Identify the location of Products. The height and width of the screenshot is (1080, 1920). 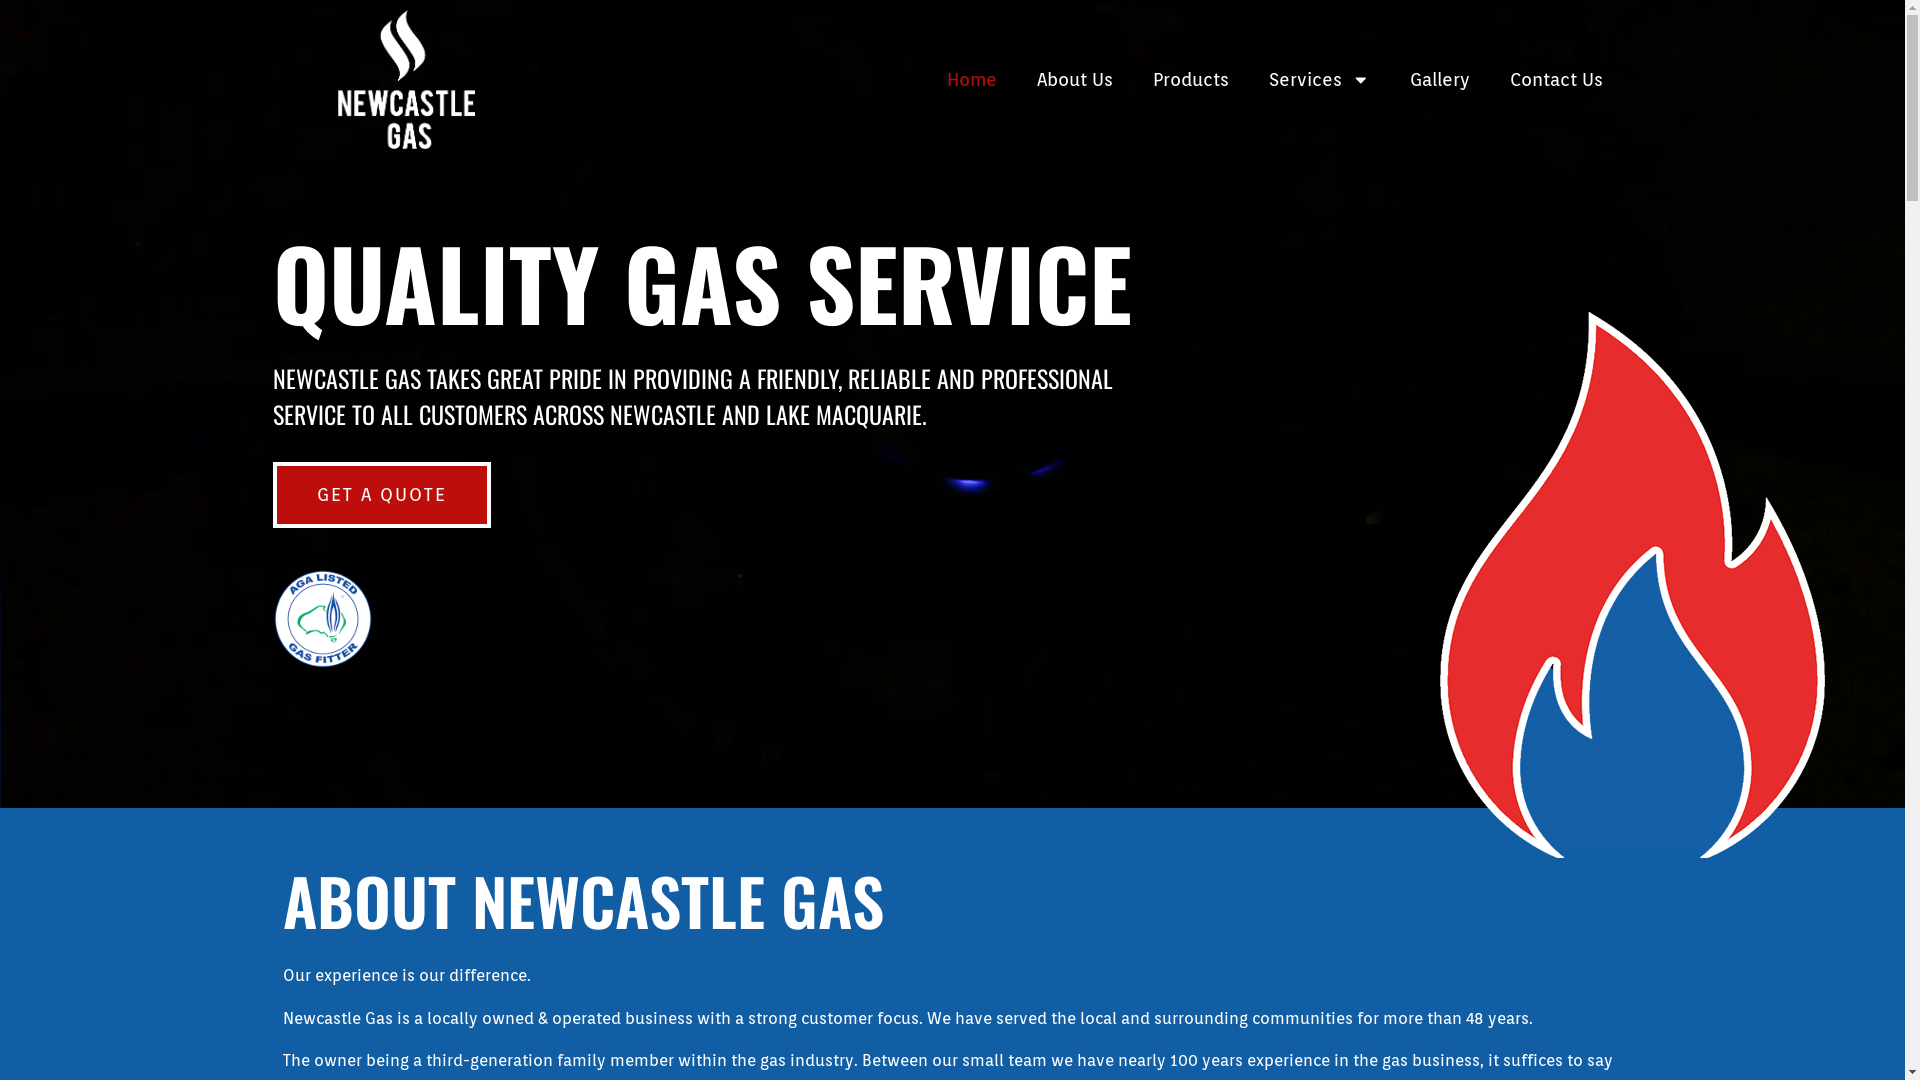
(1191, 80).